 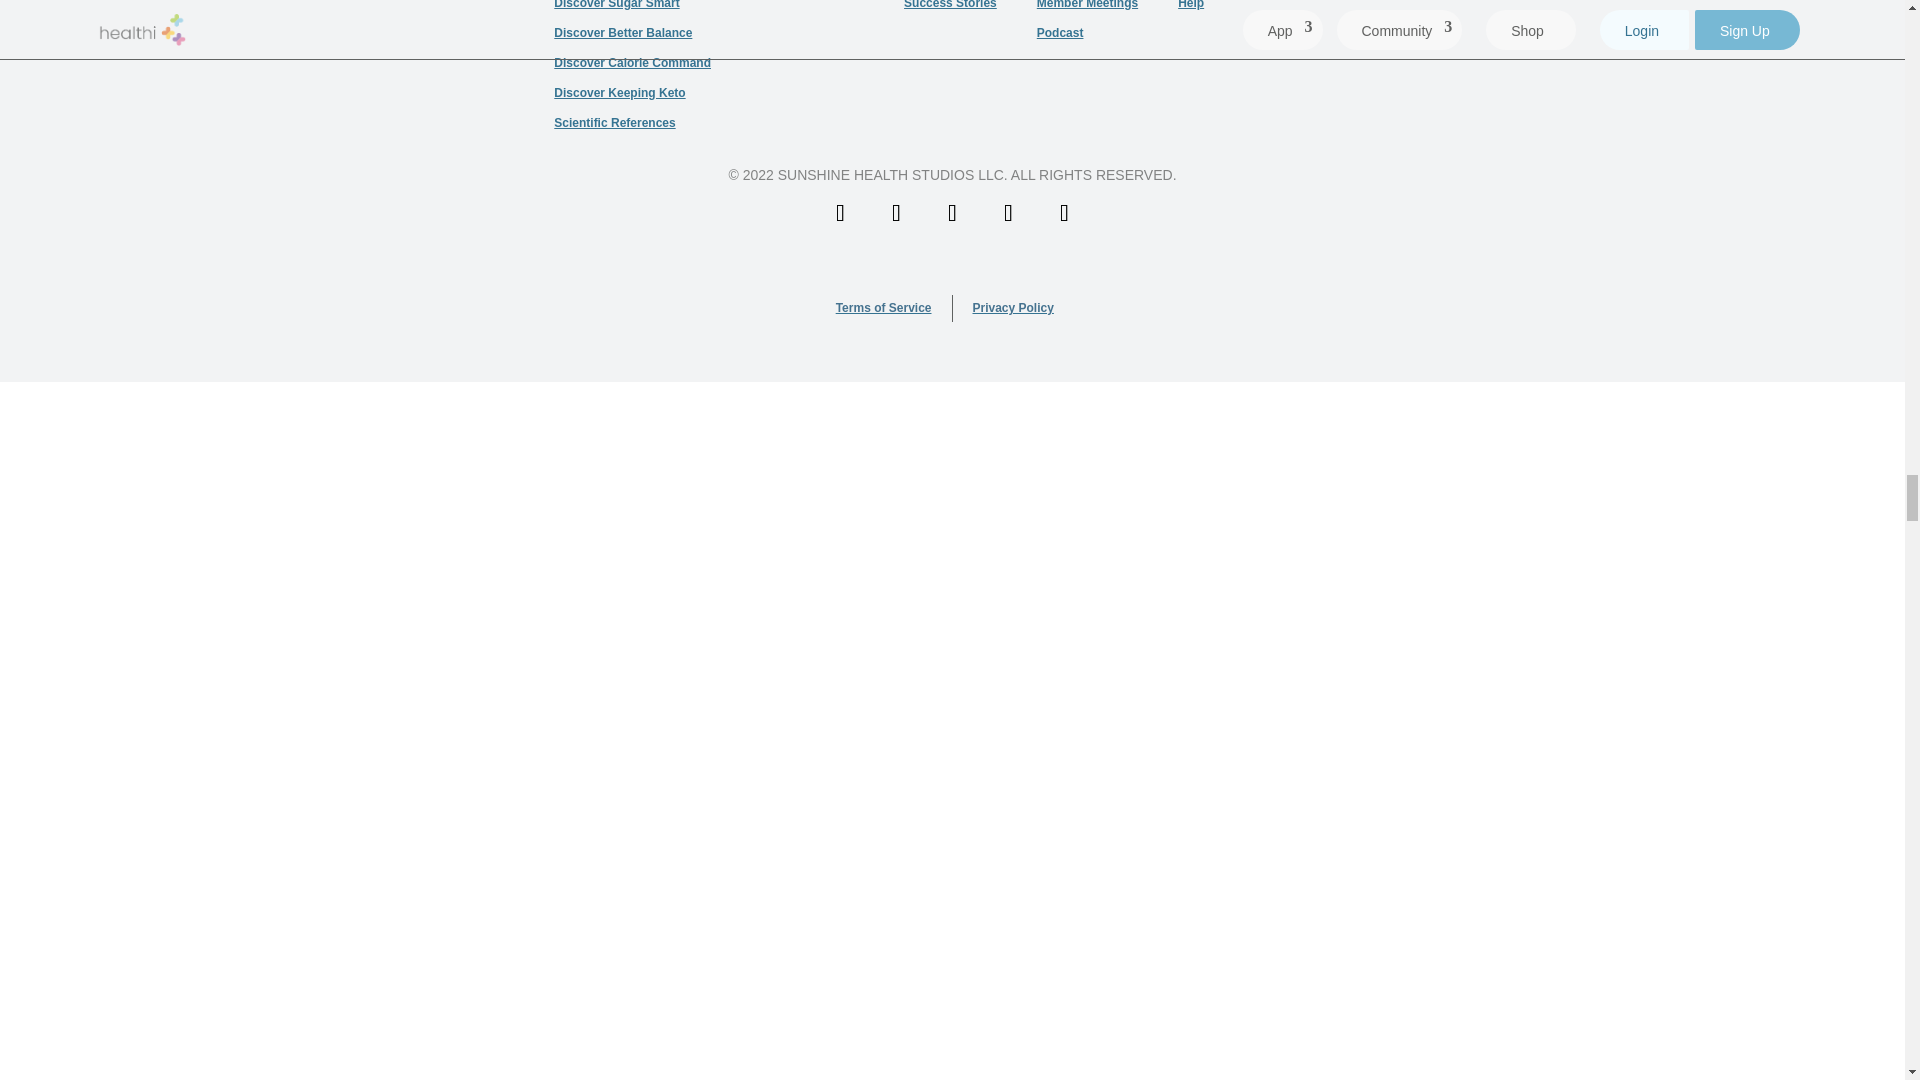 What do you see at coordinates (895, 212) in the screenshot?
I see `Follow on Instagram` at bounding box center [895, 212].